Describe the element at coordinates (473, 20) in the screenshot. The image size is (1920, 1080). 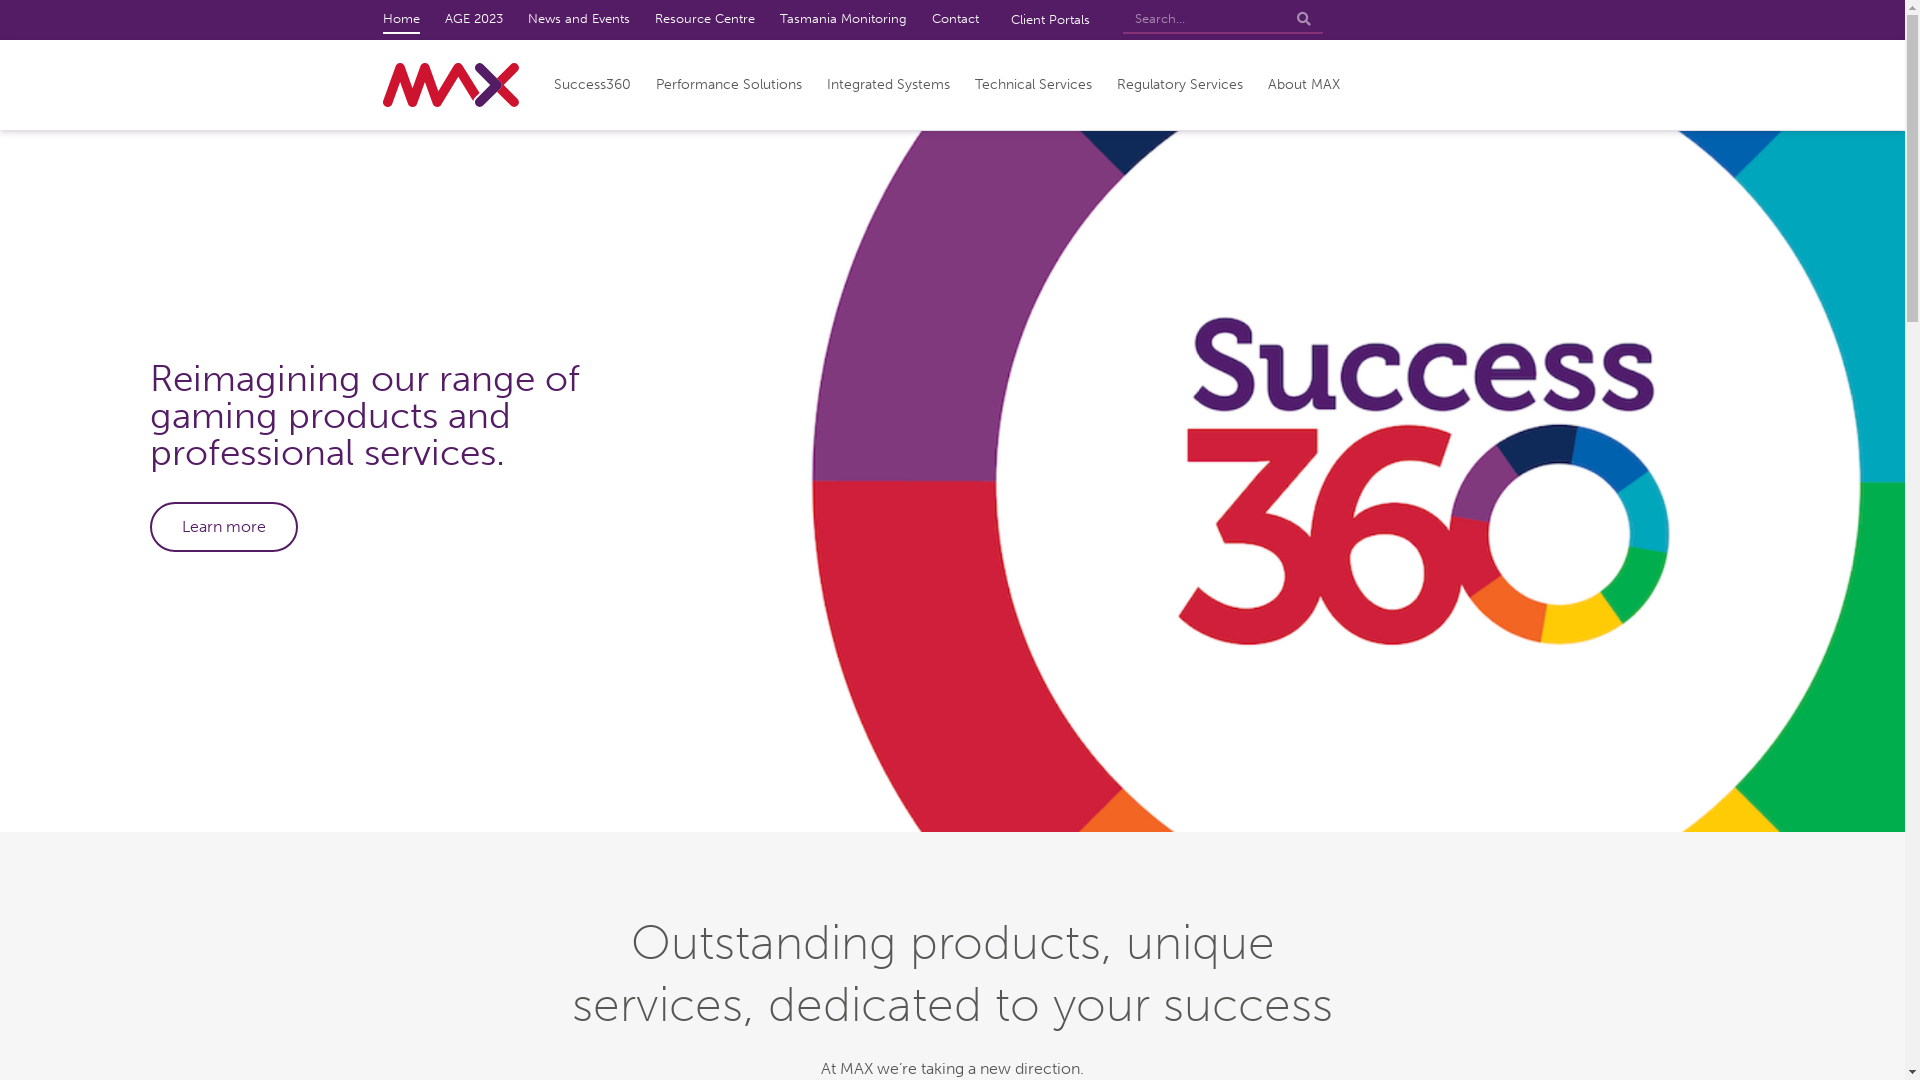
I see `AGE 2023` at that location.